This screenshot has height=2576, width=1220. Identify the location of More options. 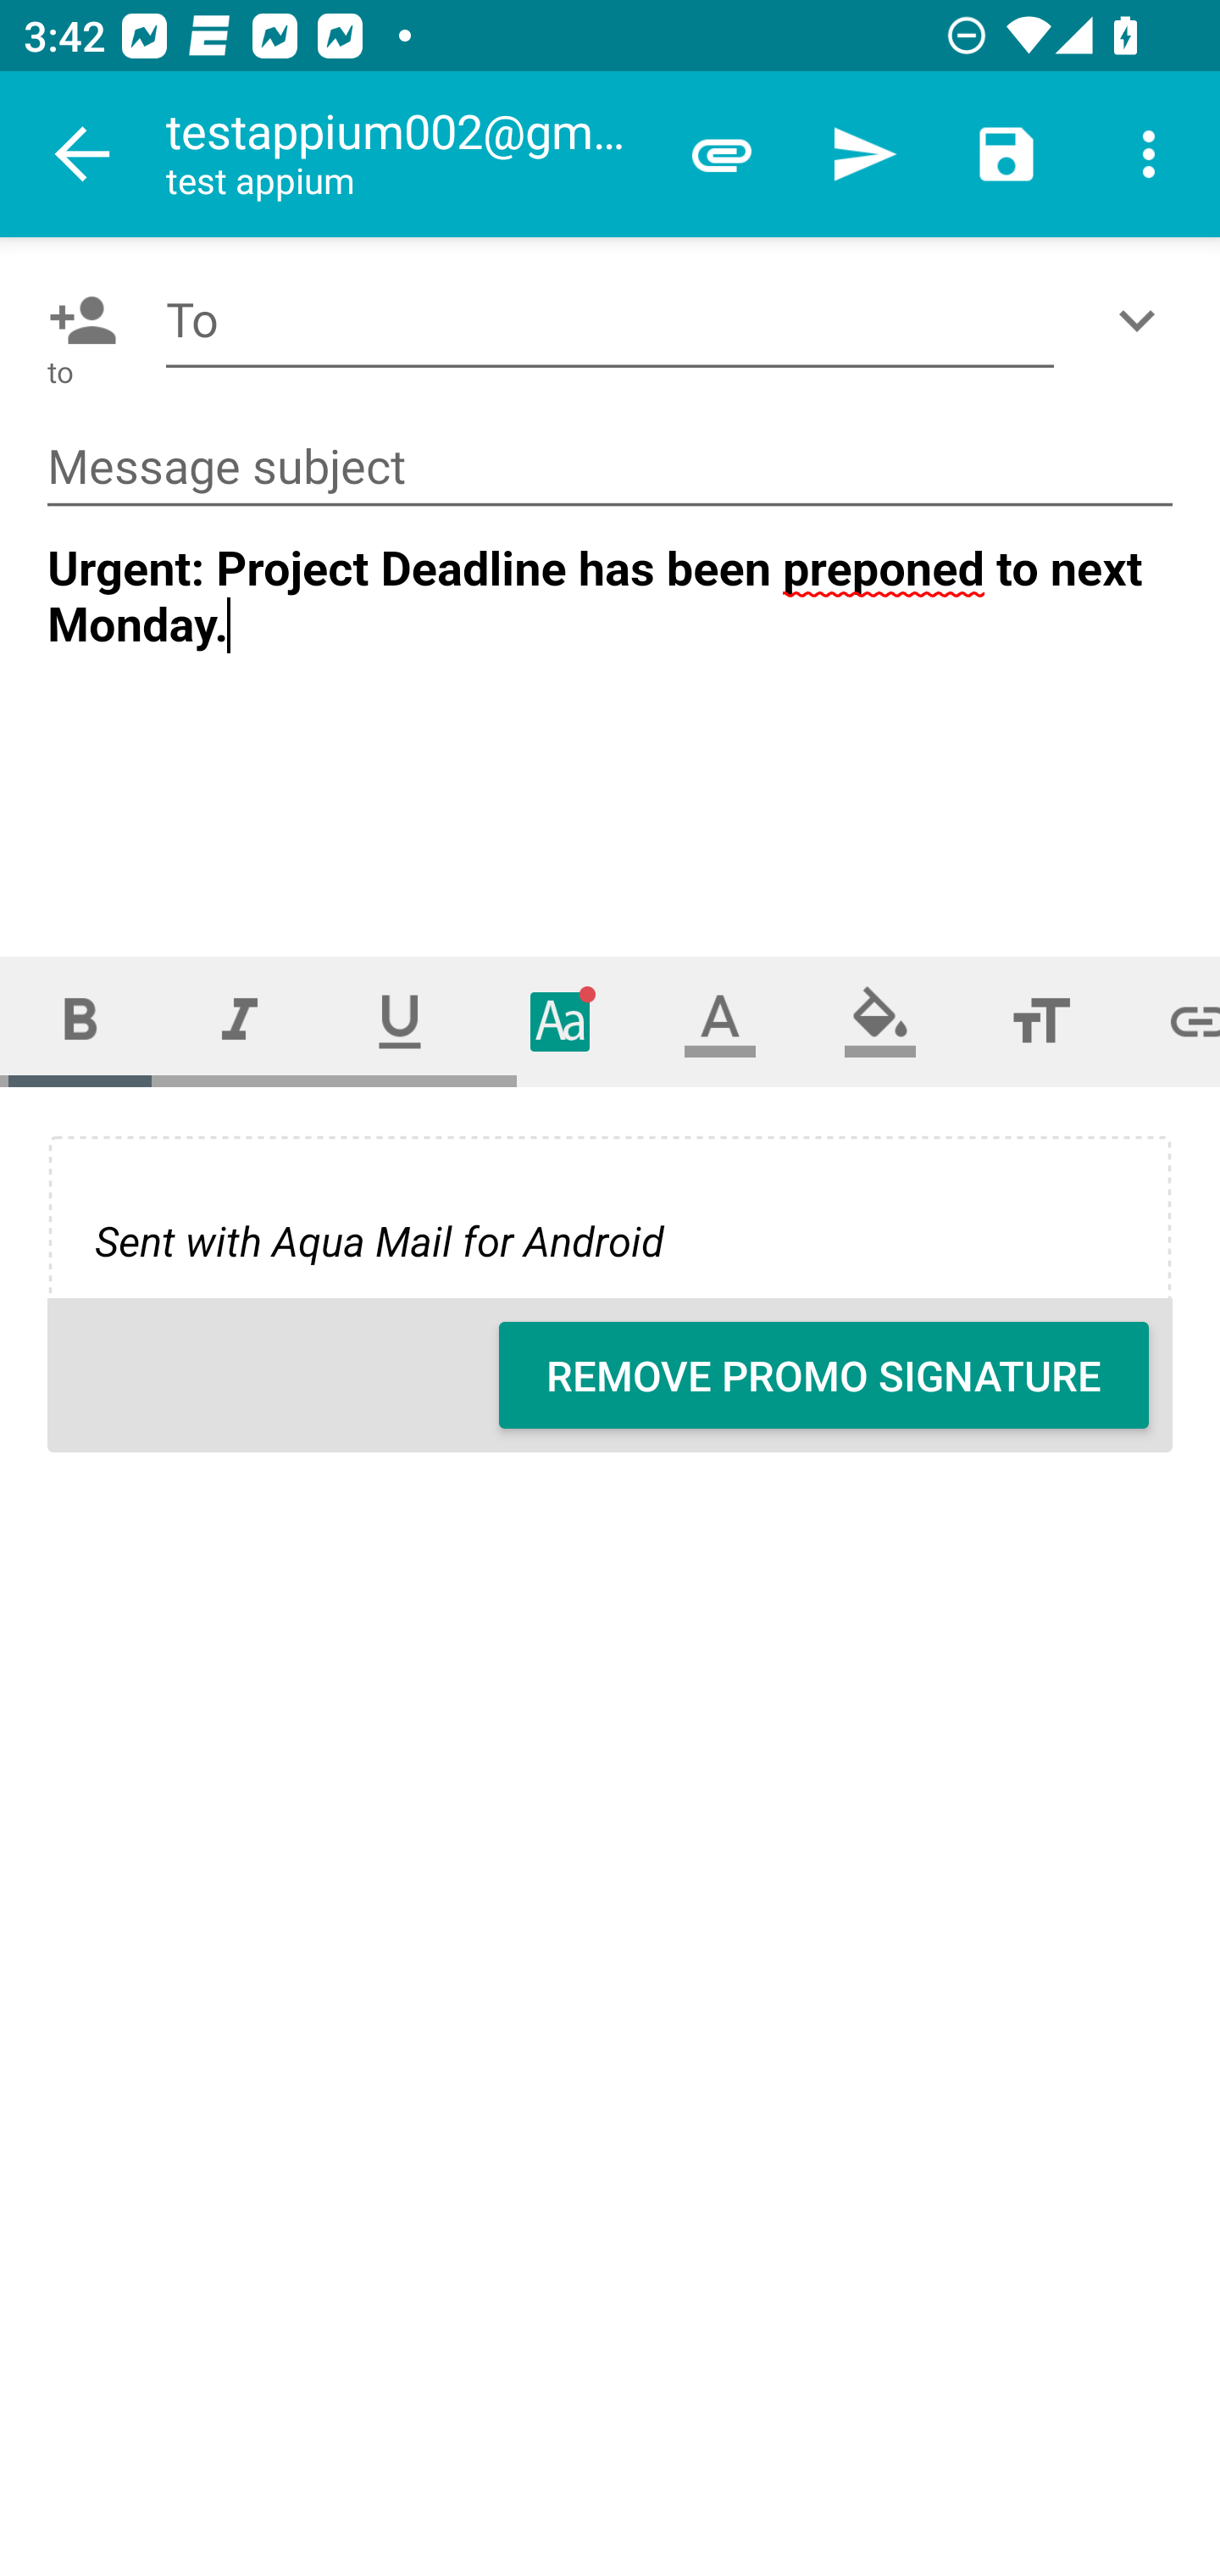
(1149, 154).